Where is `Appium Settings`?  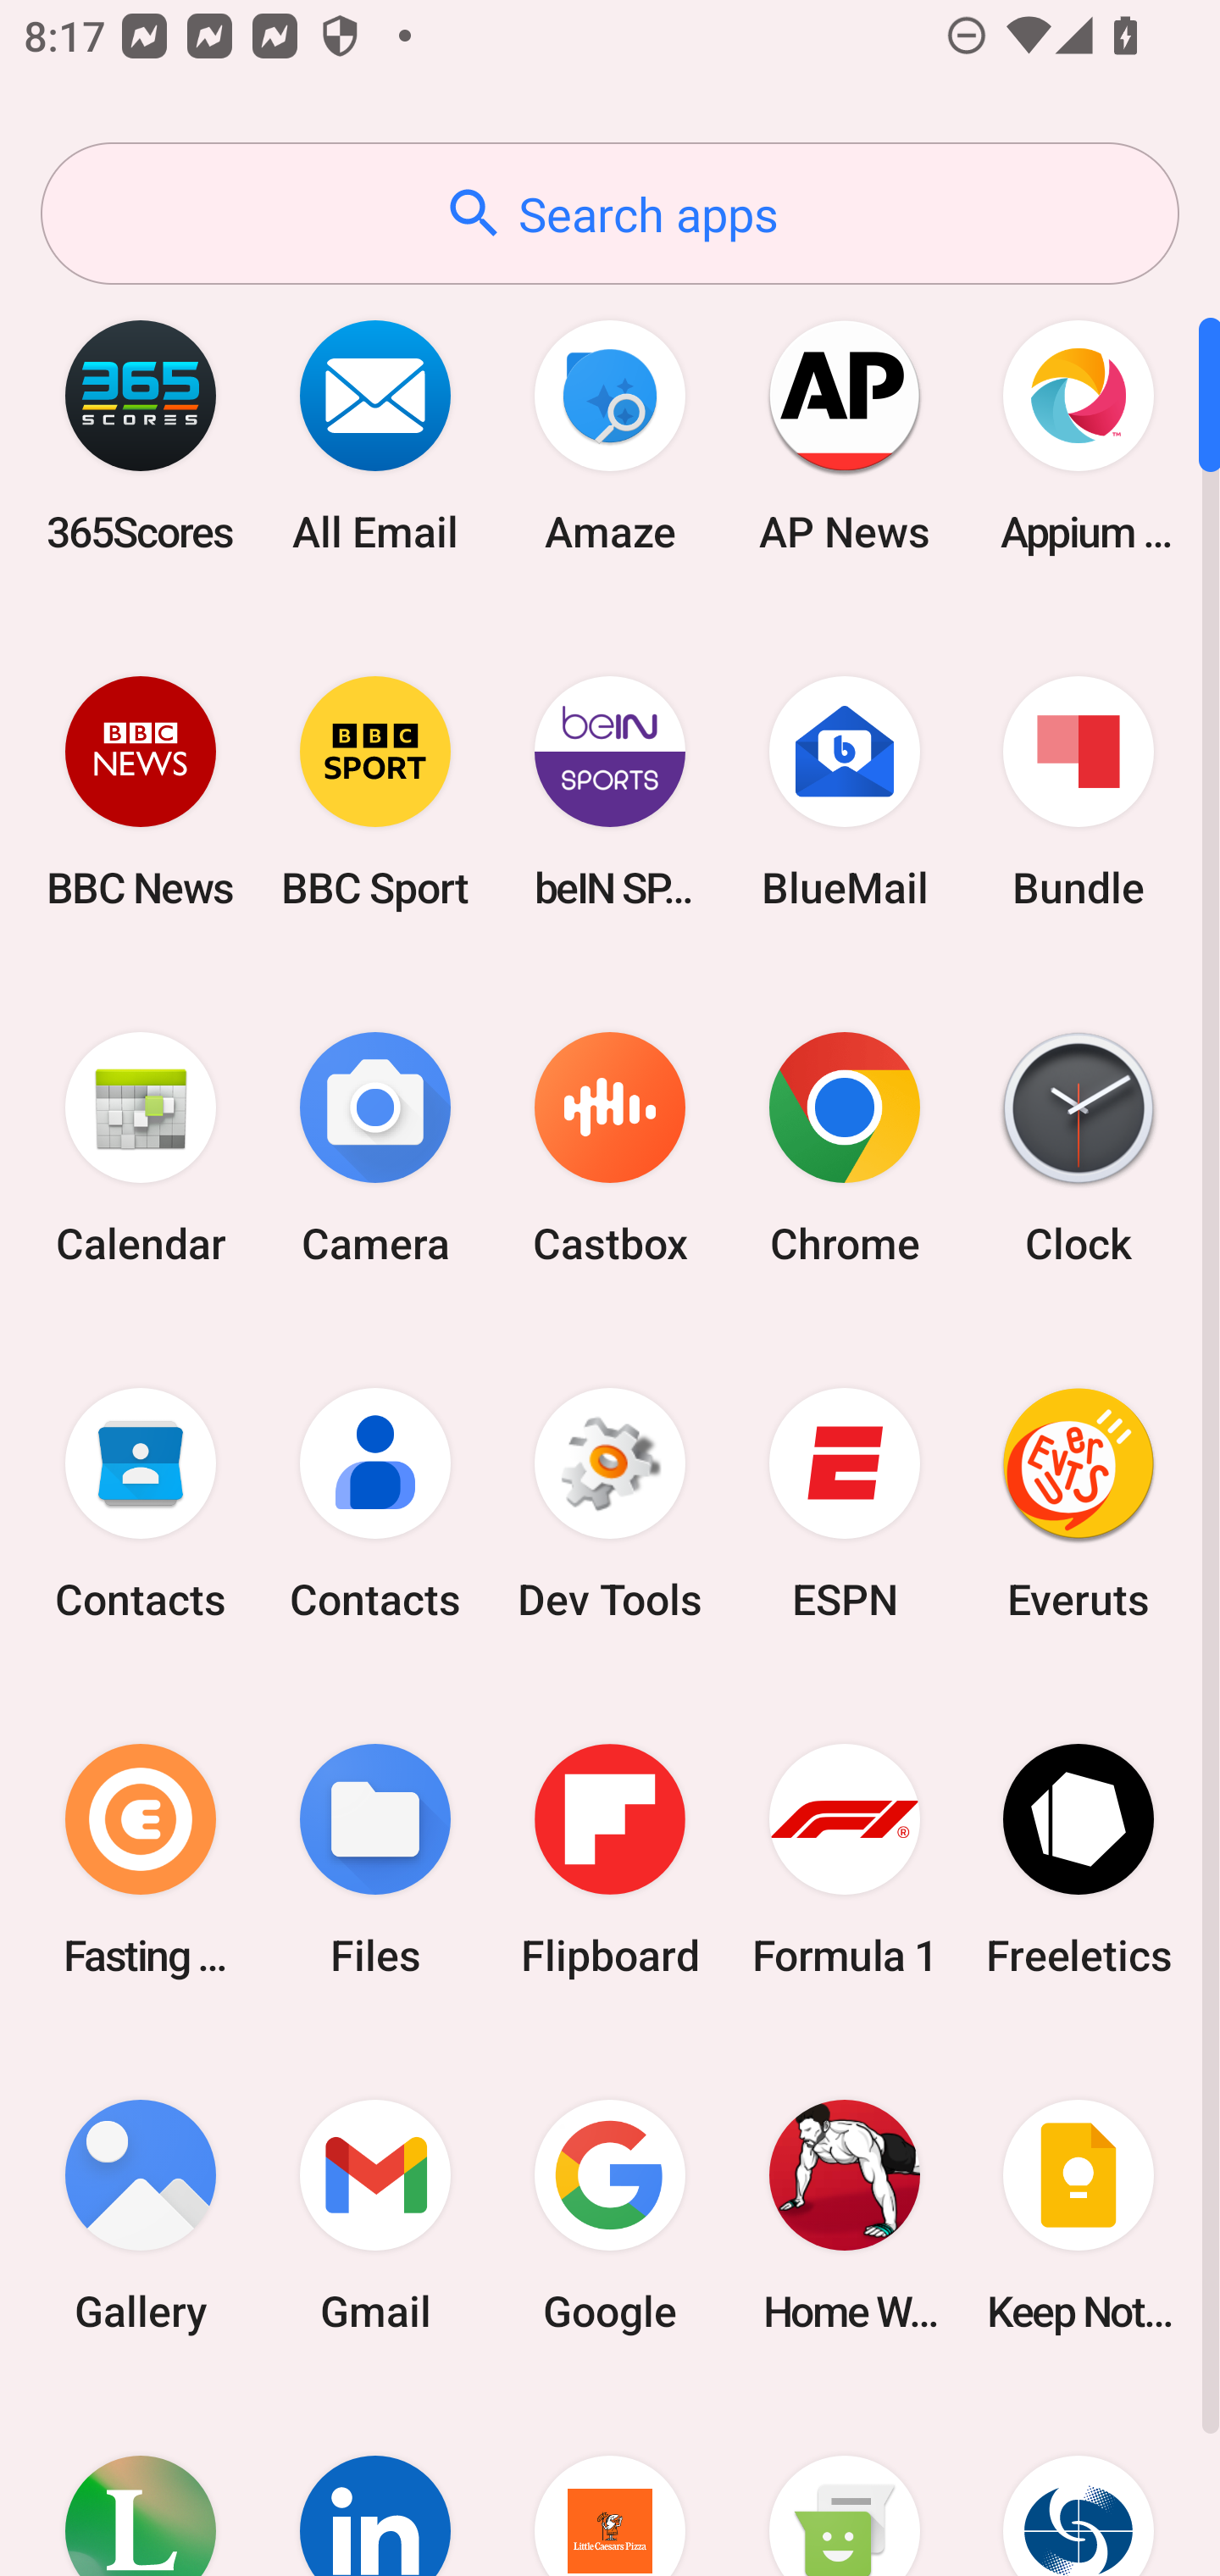
Appium Settings is located at coordinates (1079, 436).